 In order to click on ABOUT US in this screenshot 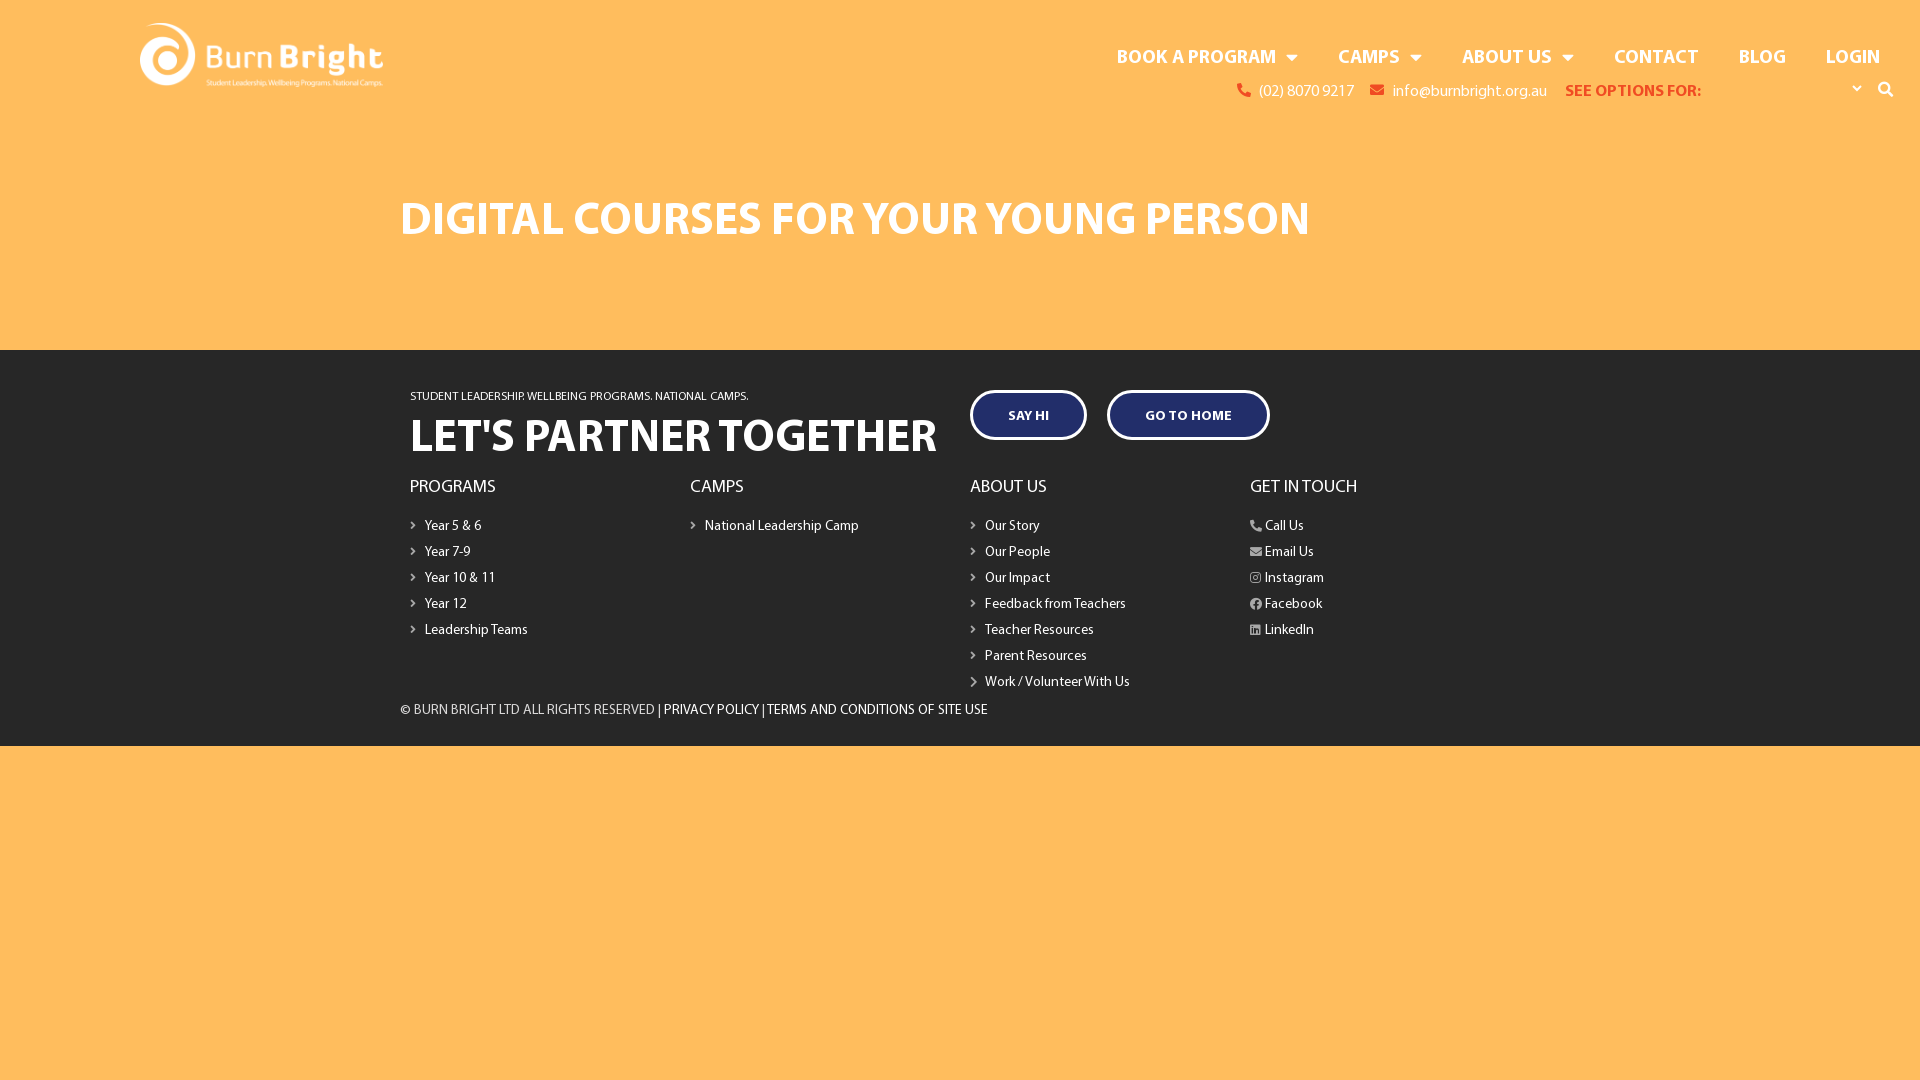, I will do `click(1008, 486)`.